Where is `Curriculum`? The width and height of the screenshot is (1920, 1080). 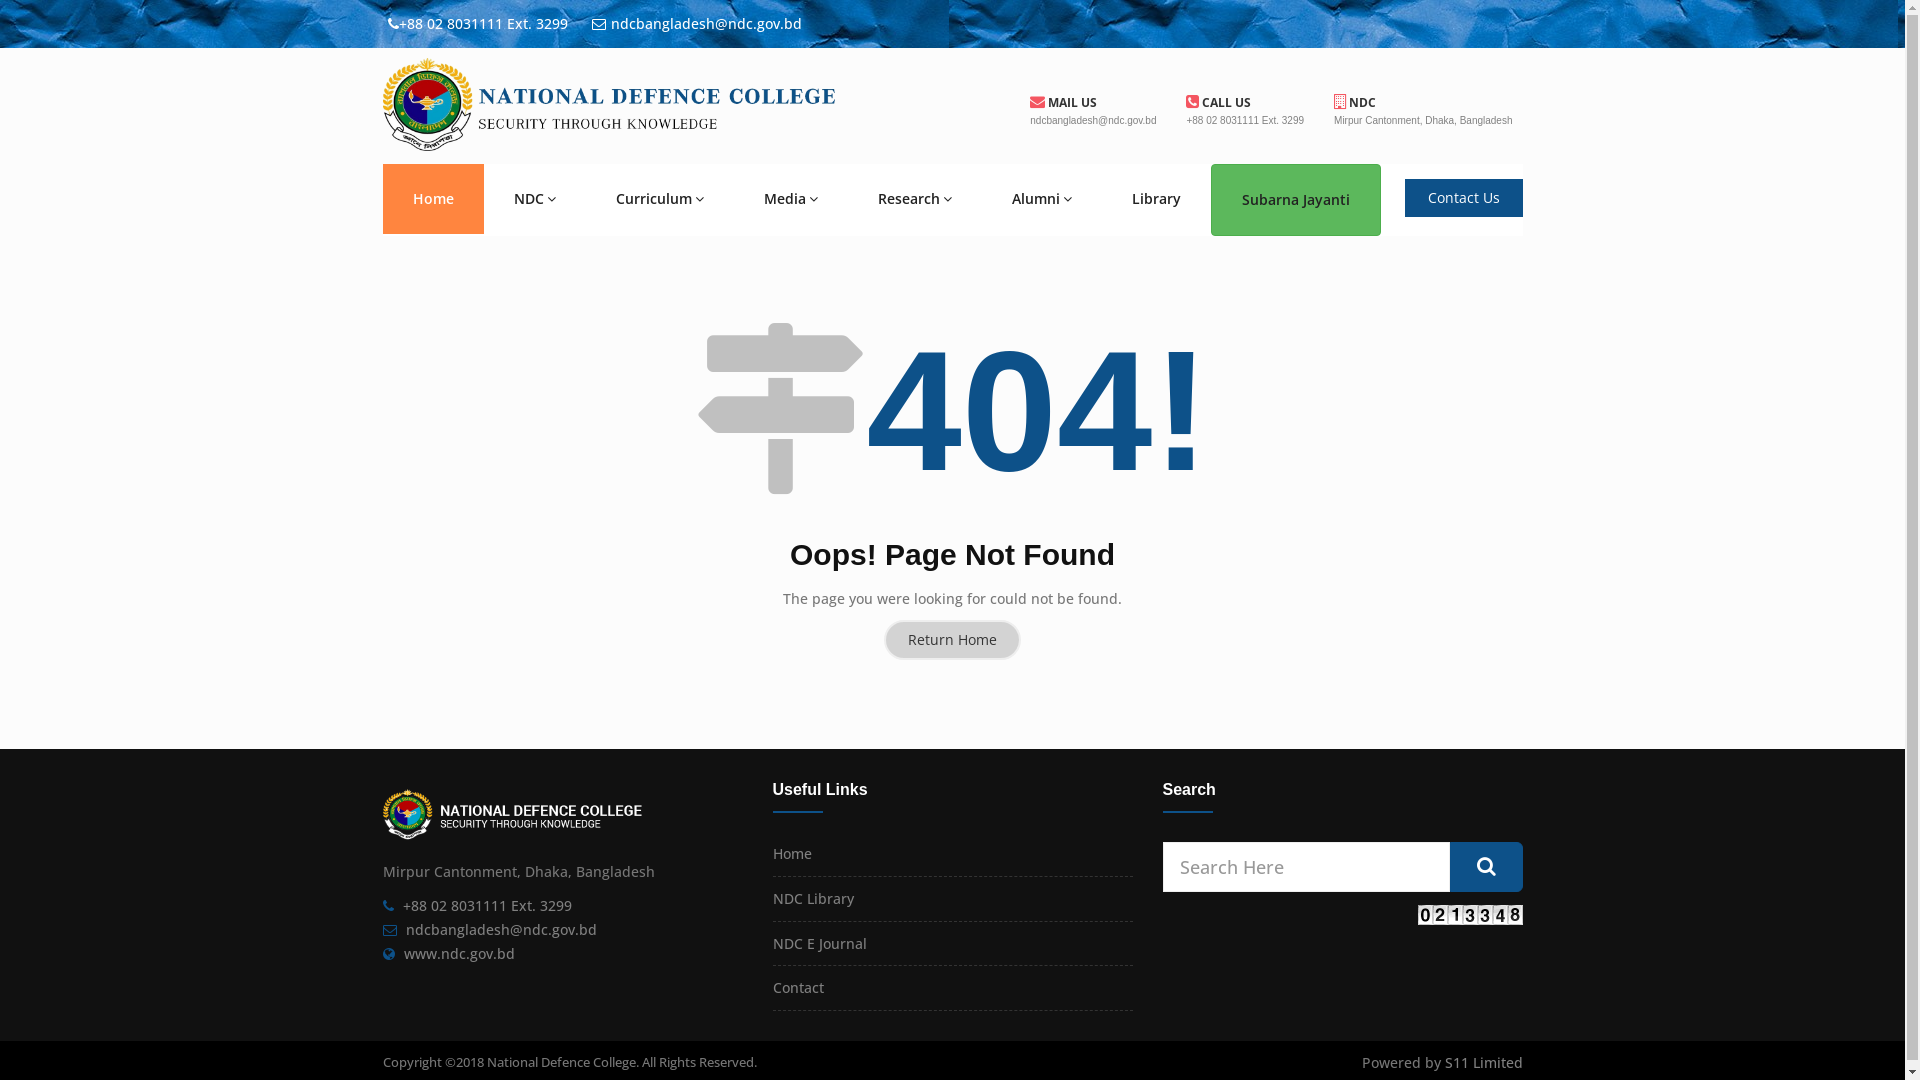 Curriculum is located at coordinates (660, 199).